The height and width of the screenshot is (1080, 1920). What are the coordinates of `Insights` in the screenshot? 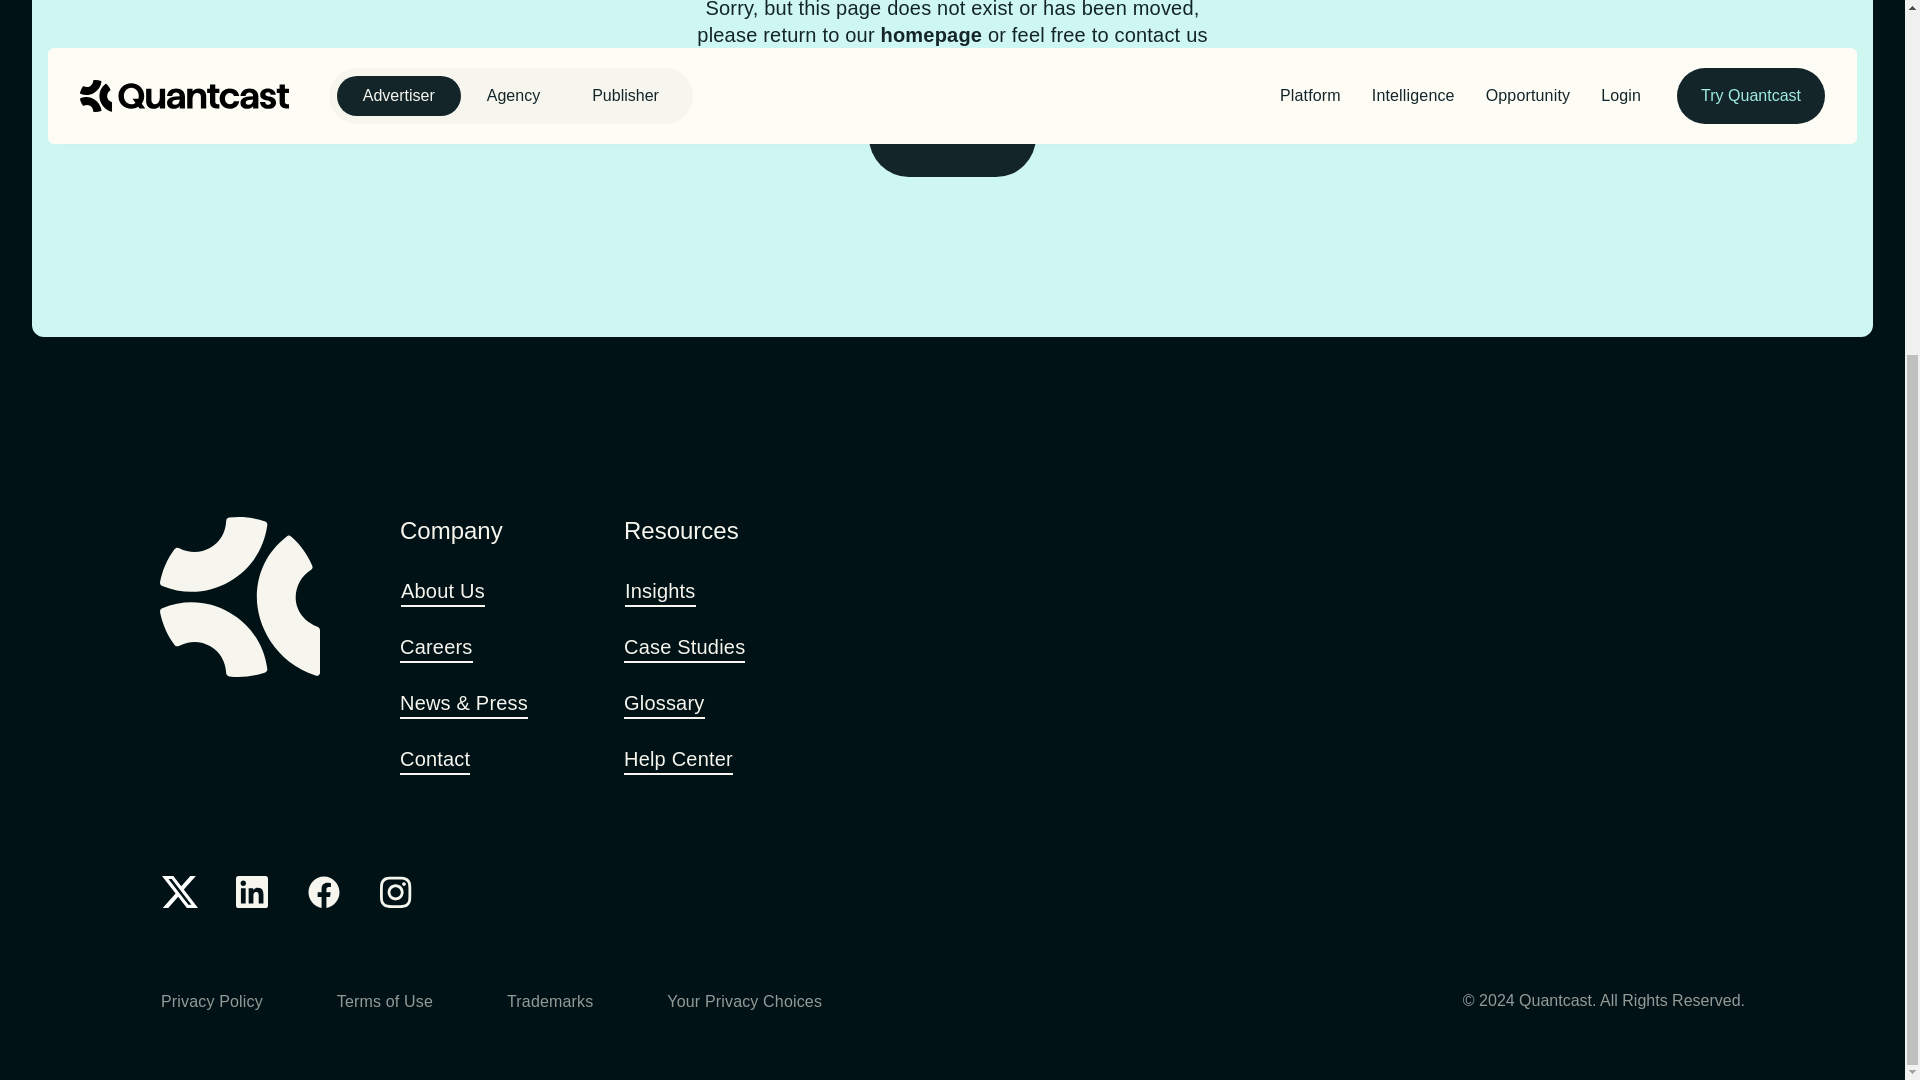 It's located at (668, 592).